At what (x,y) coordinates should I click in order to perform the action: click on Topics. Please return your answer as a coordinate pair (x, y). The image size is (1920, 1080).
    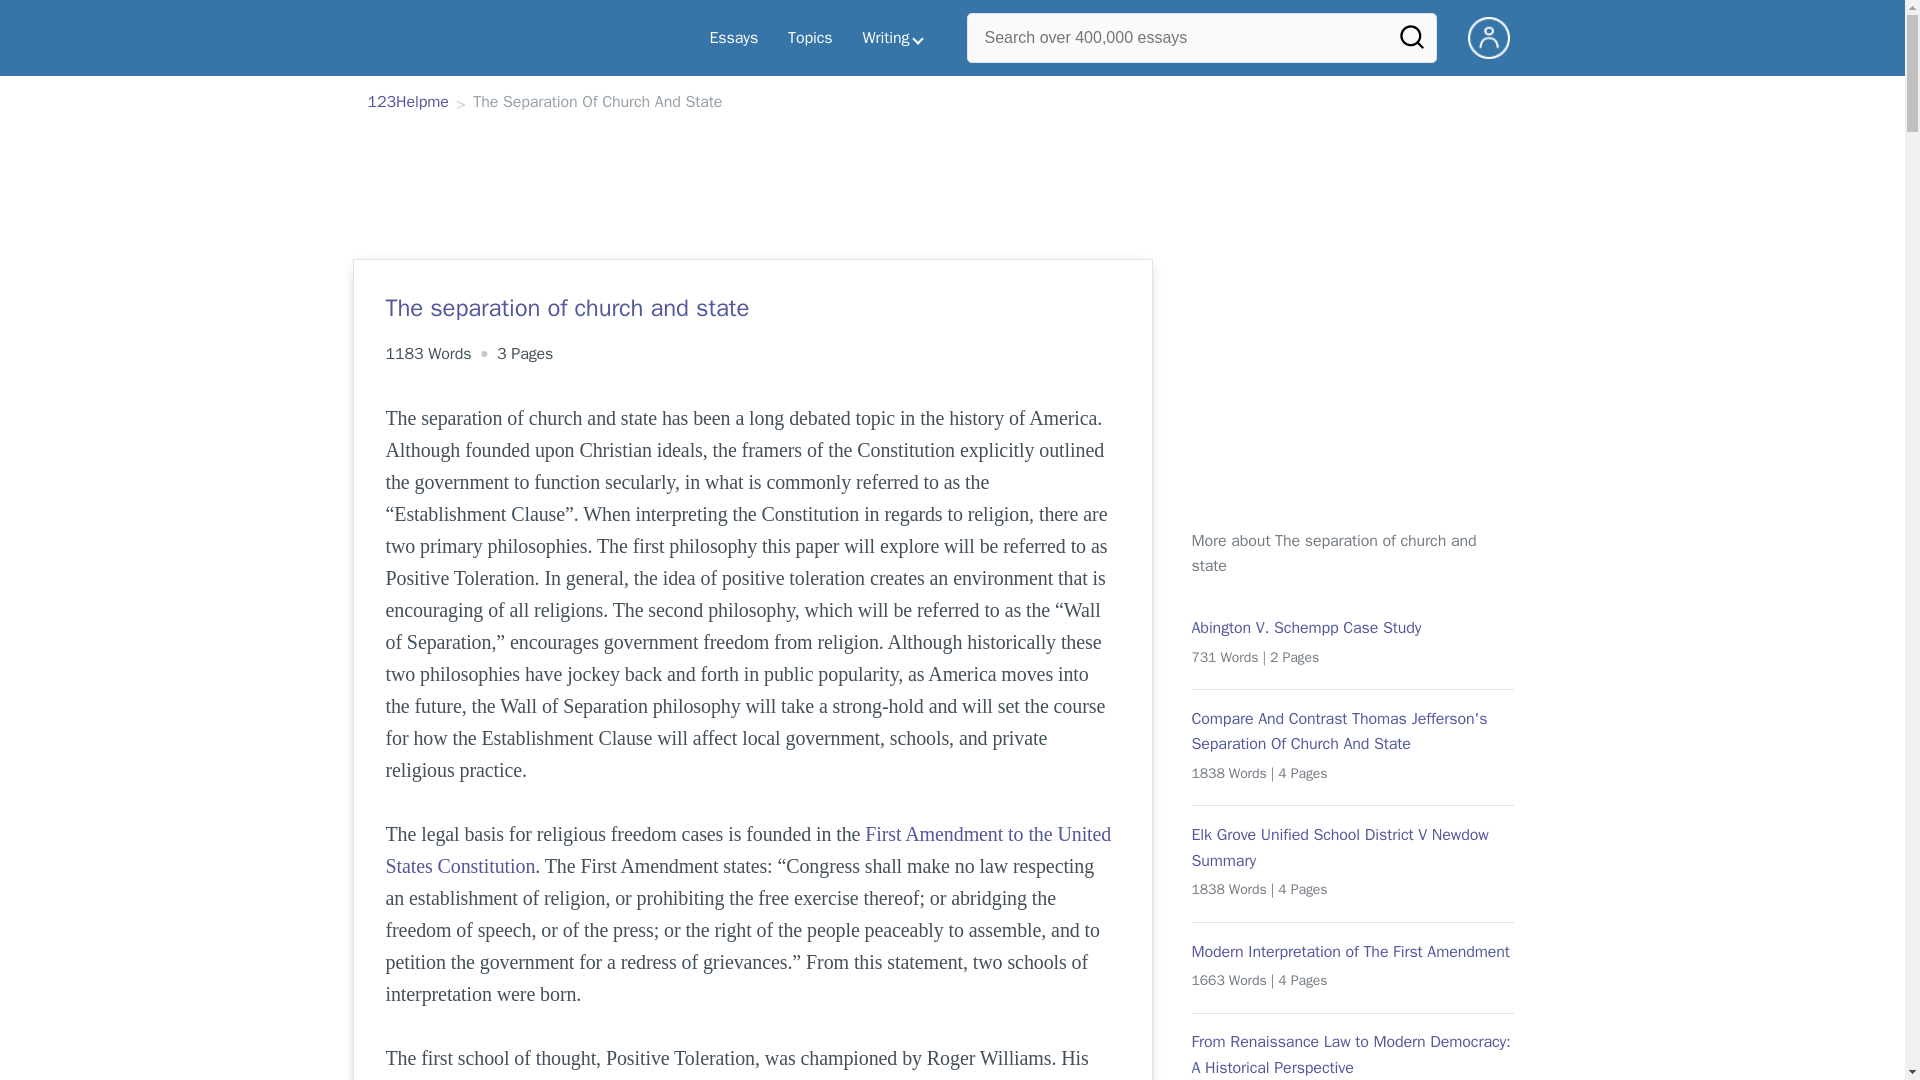
    Looking at the image, I should click on (810, 38).